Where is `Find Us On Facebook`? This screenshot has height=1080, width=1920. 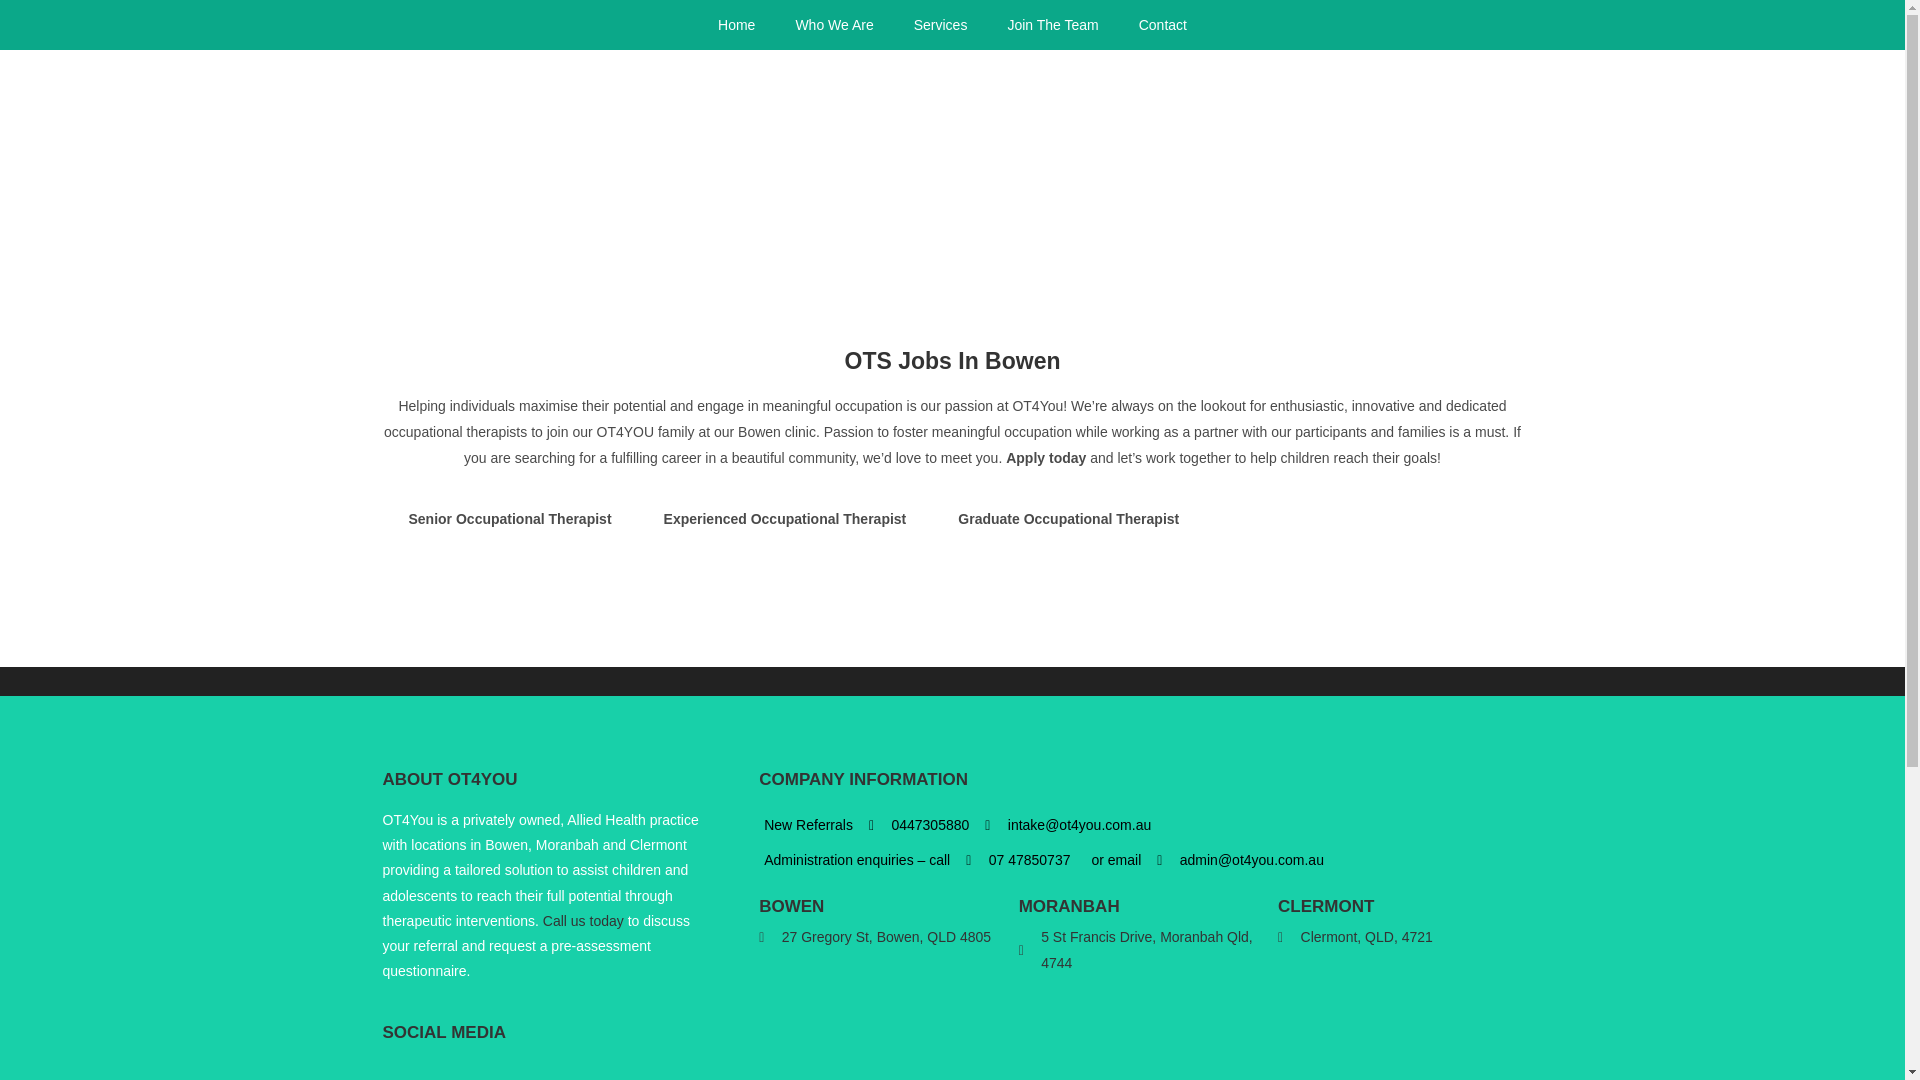 Find Us On Facebook is located at coordinates (398, 1072).